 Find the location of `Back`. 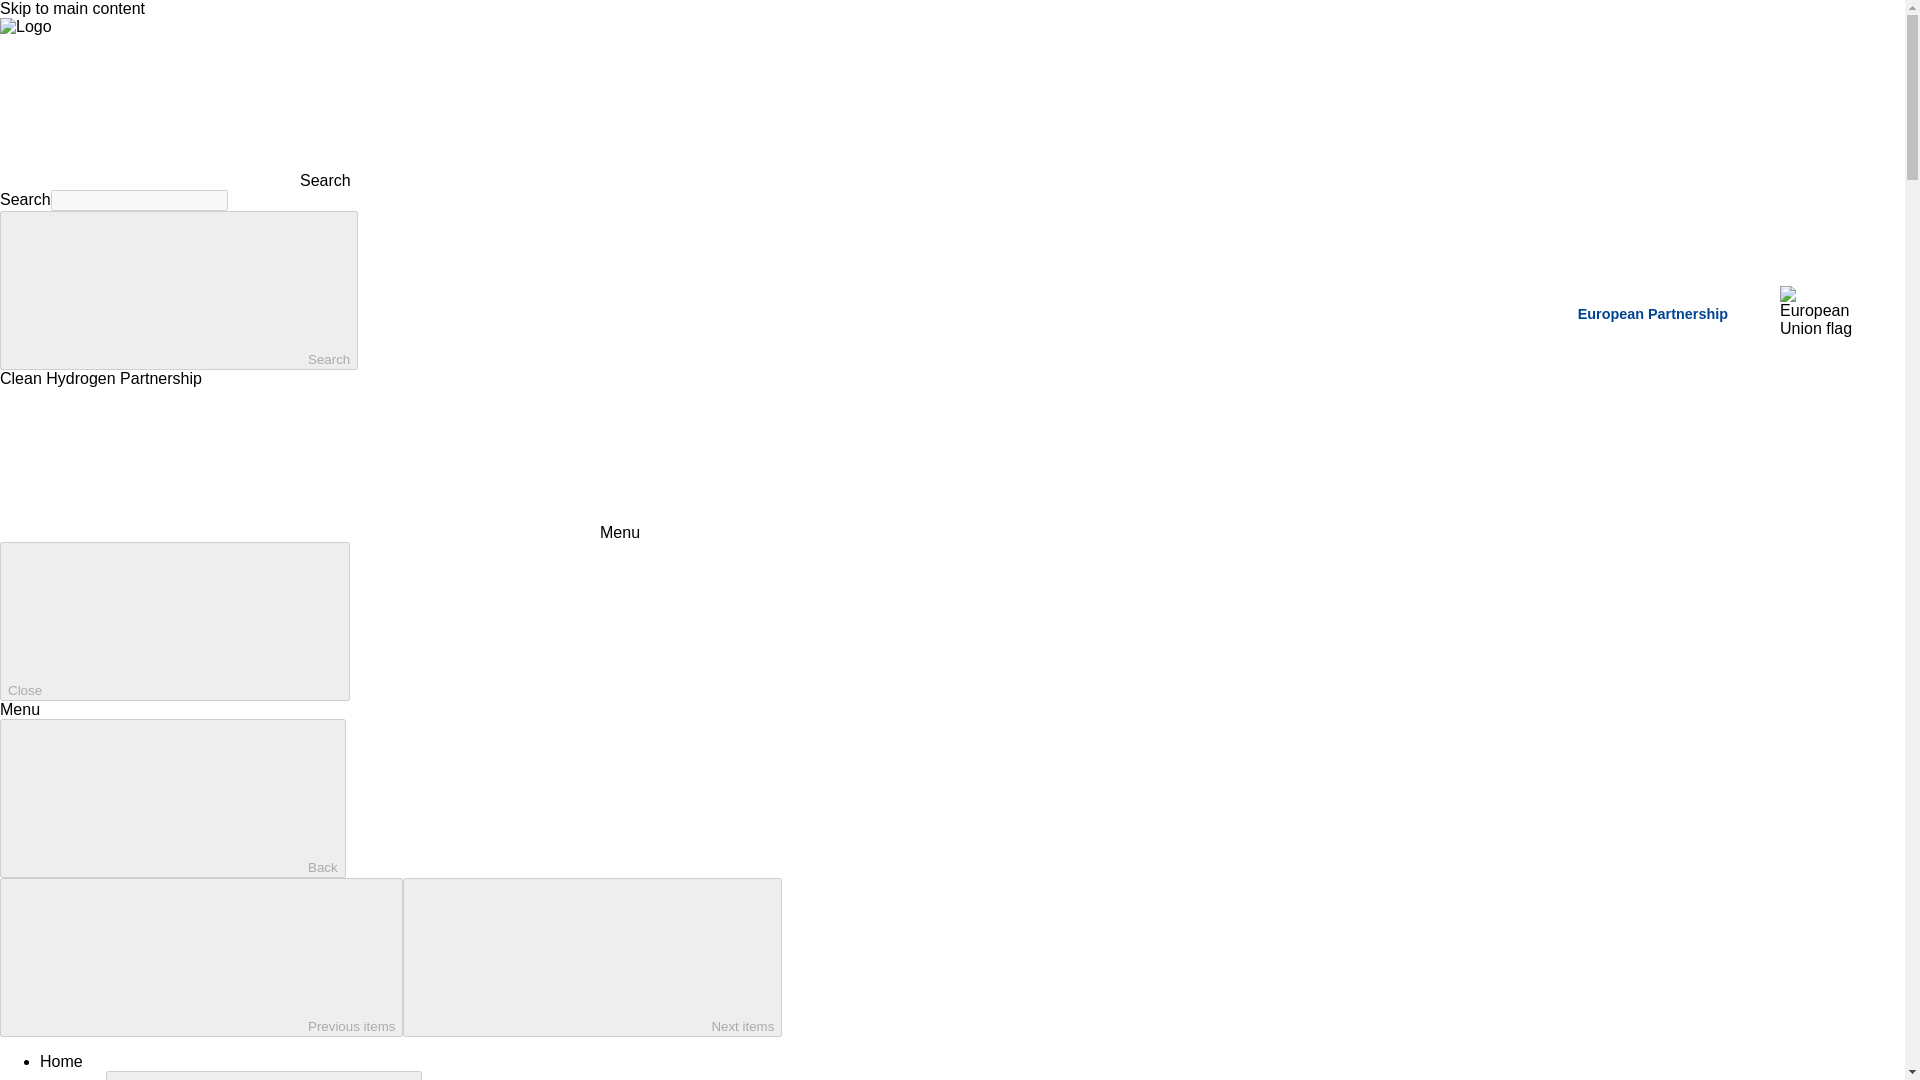

Back is located at coordinates (172, 798).